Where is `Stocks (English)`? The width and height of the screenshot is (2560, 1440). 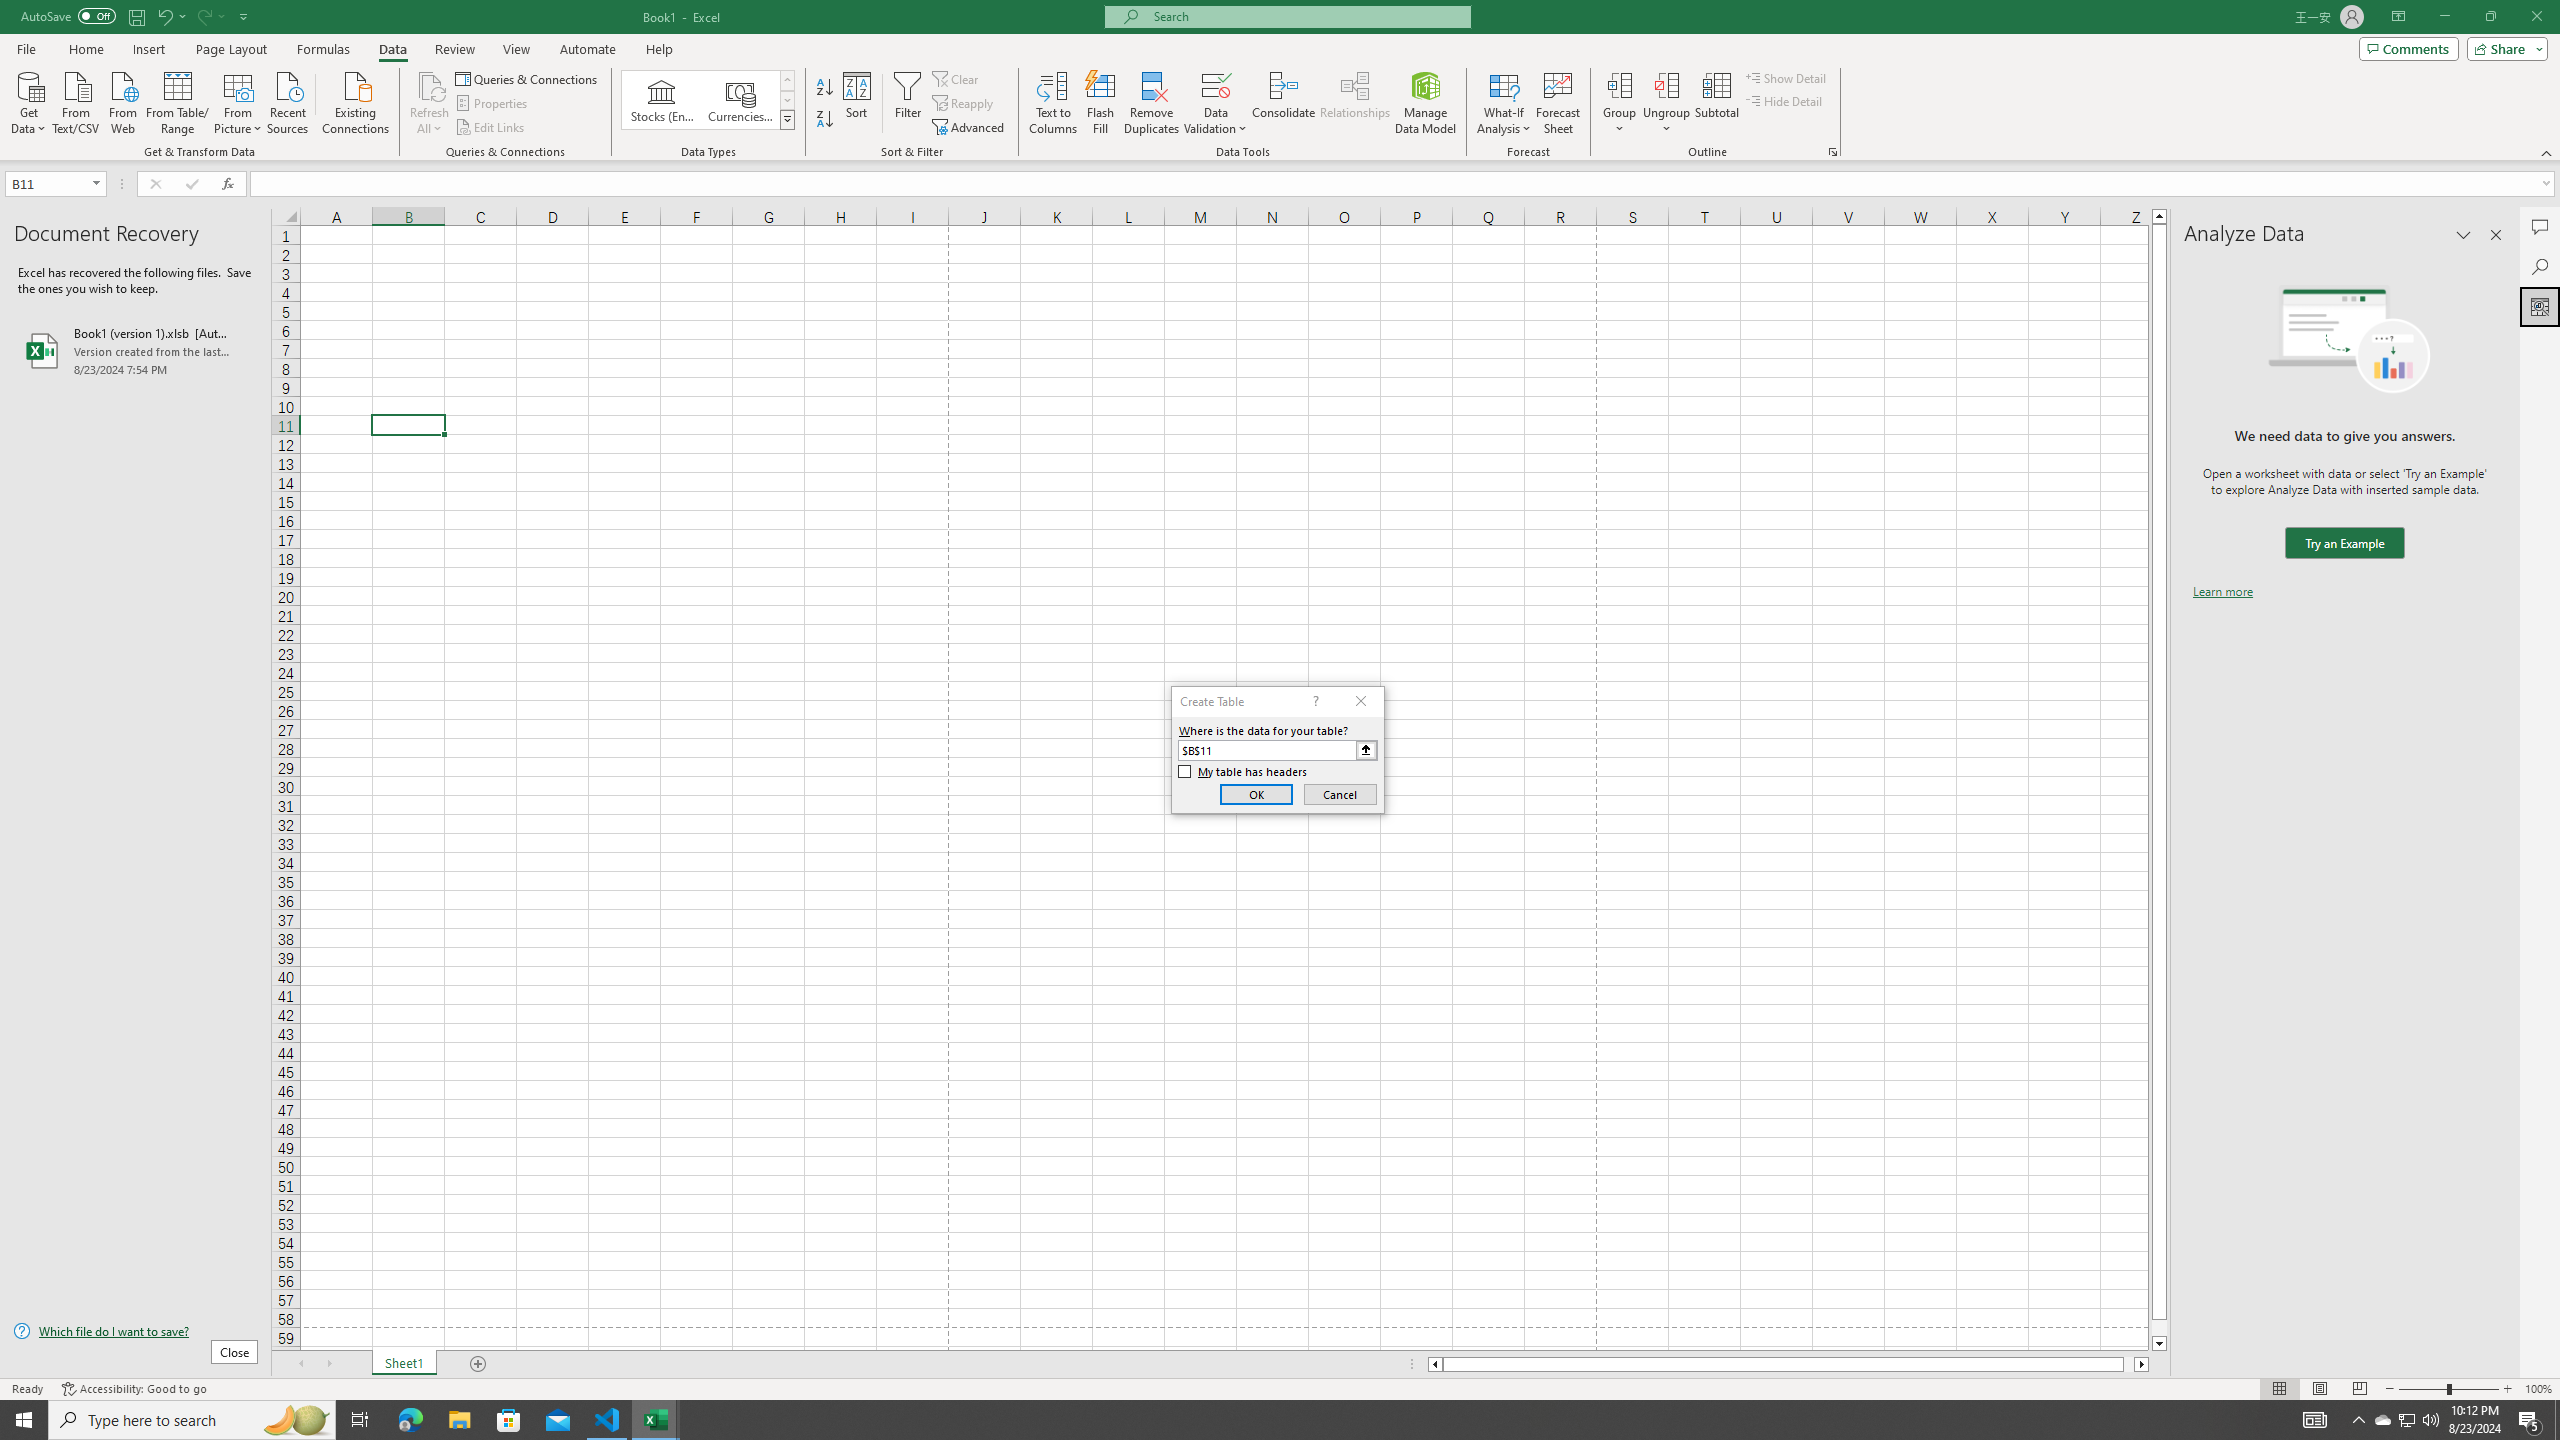 Stocks (English) is located at coordinates (662, 100).